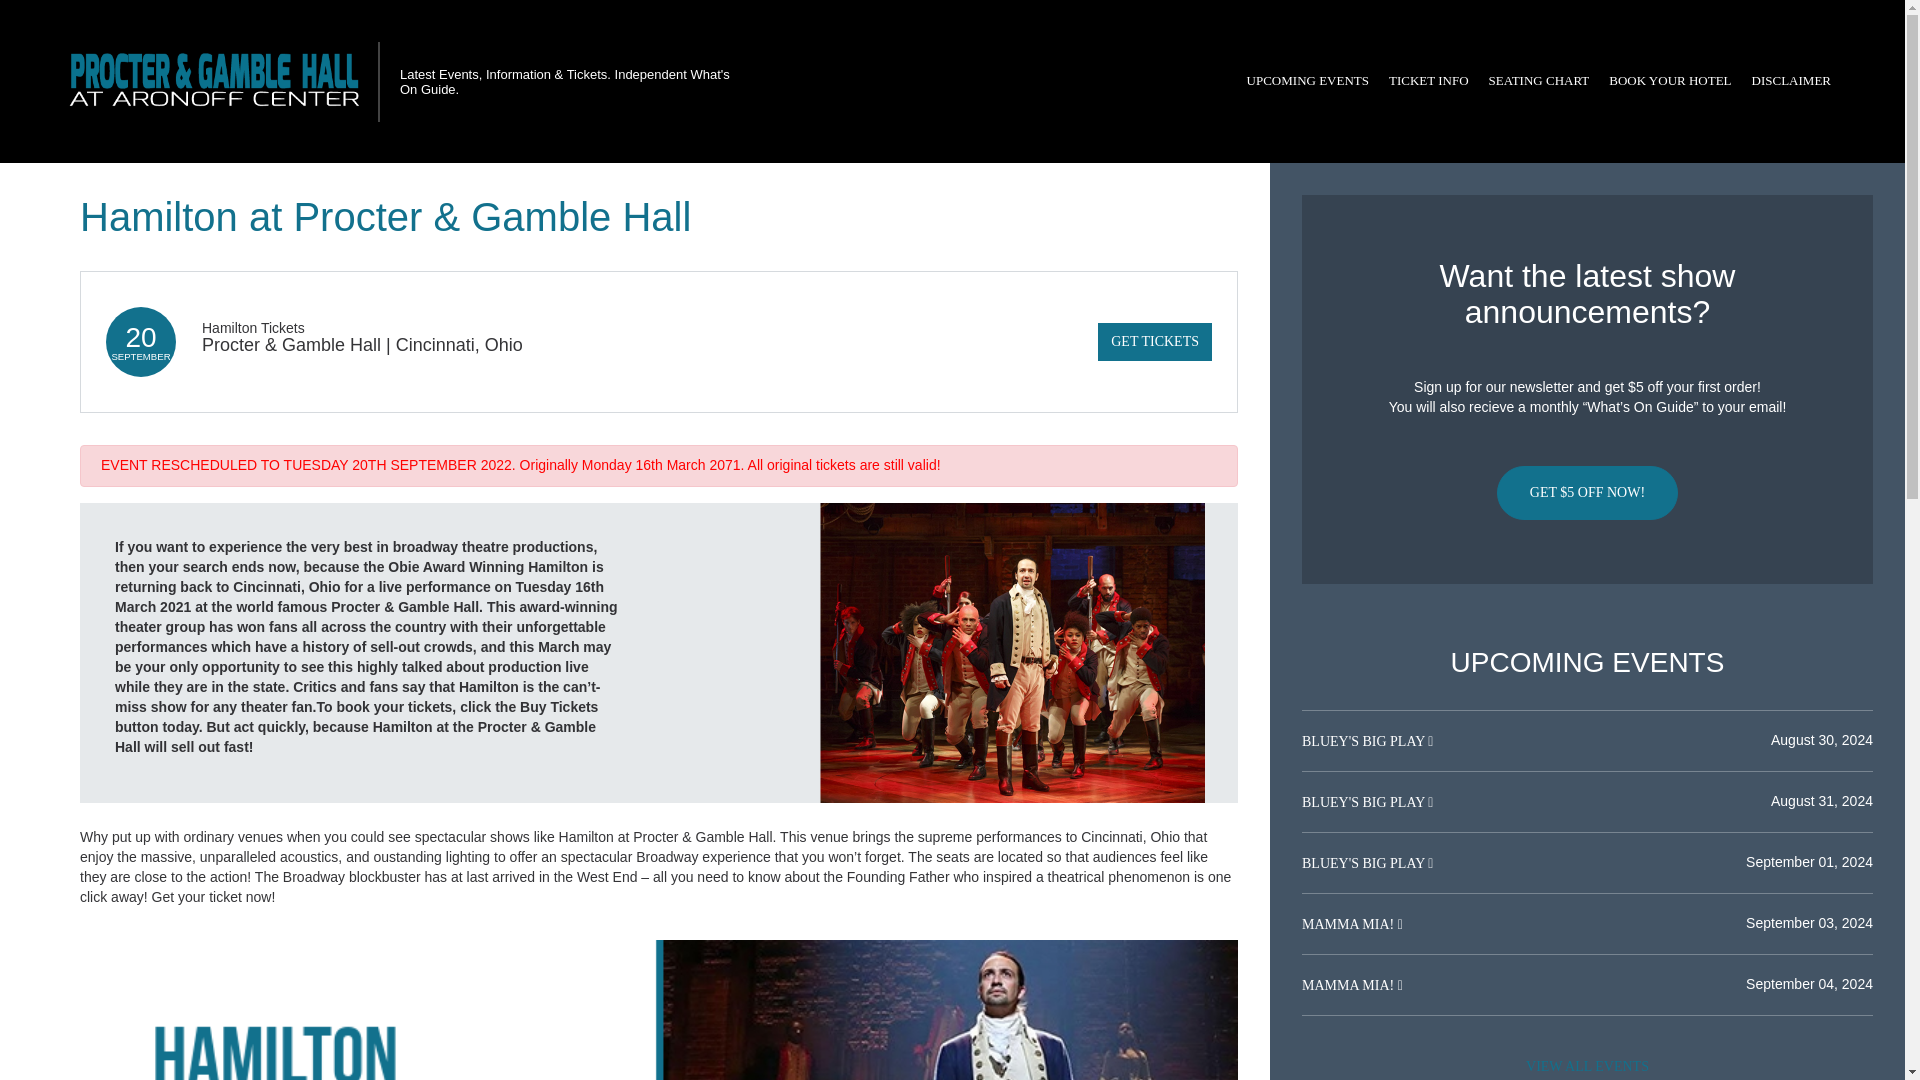  Describe the element at coordinates (1349, 924) in the screenshot. I see `MAMMA MIA!` at that location.